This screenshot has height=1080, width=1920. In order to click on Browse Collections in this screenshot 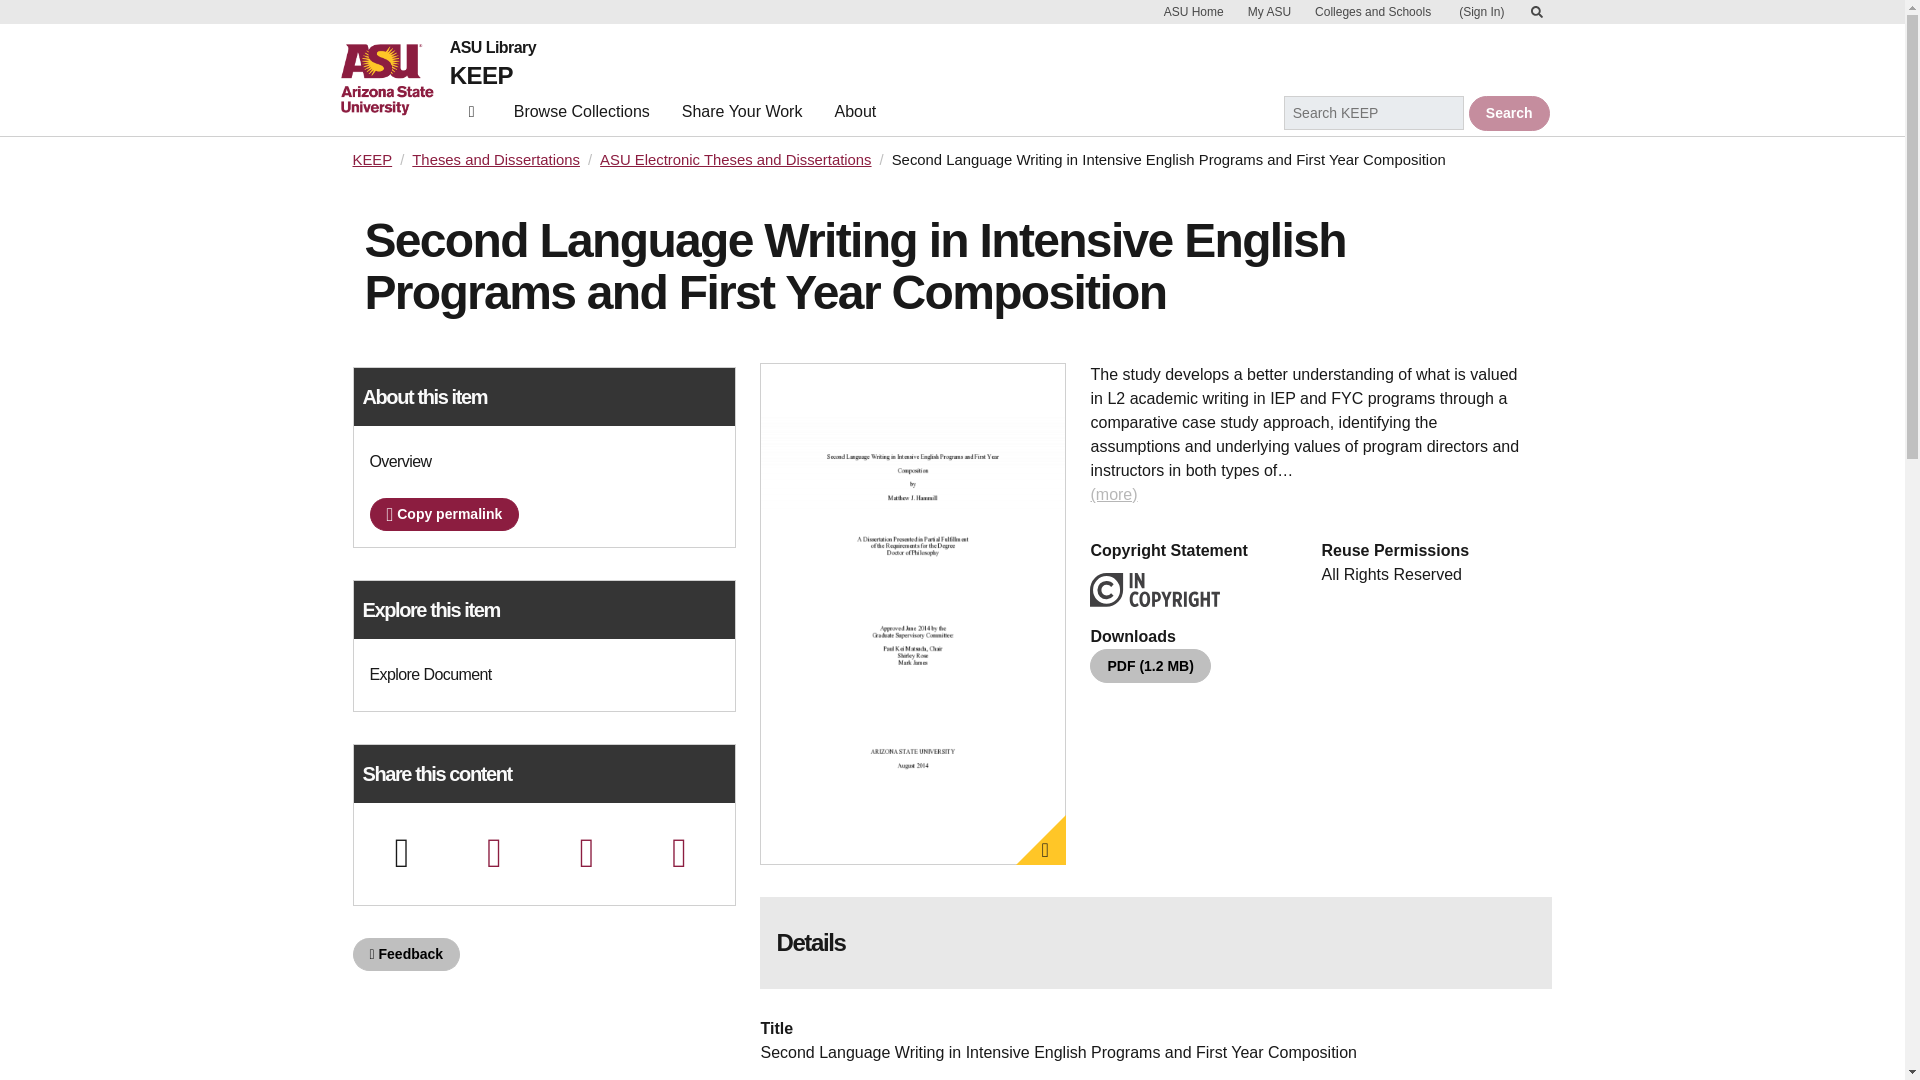, I will do `click(582, 116)`.